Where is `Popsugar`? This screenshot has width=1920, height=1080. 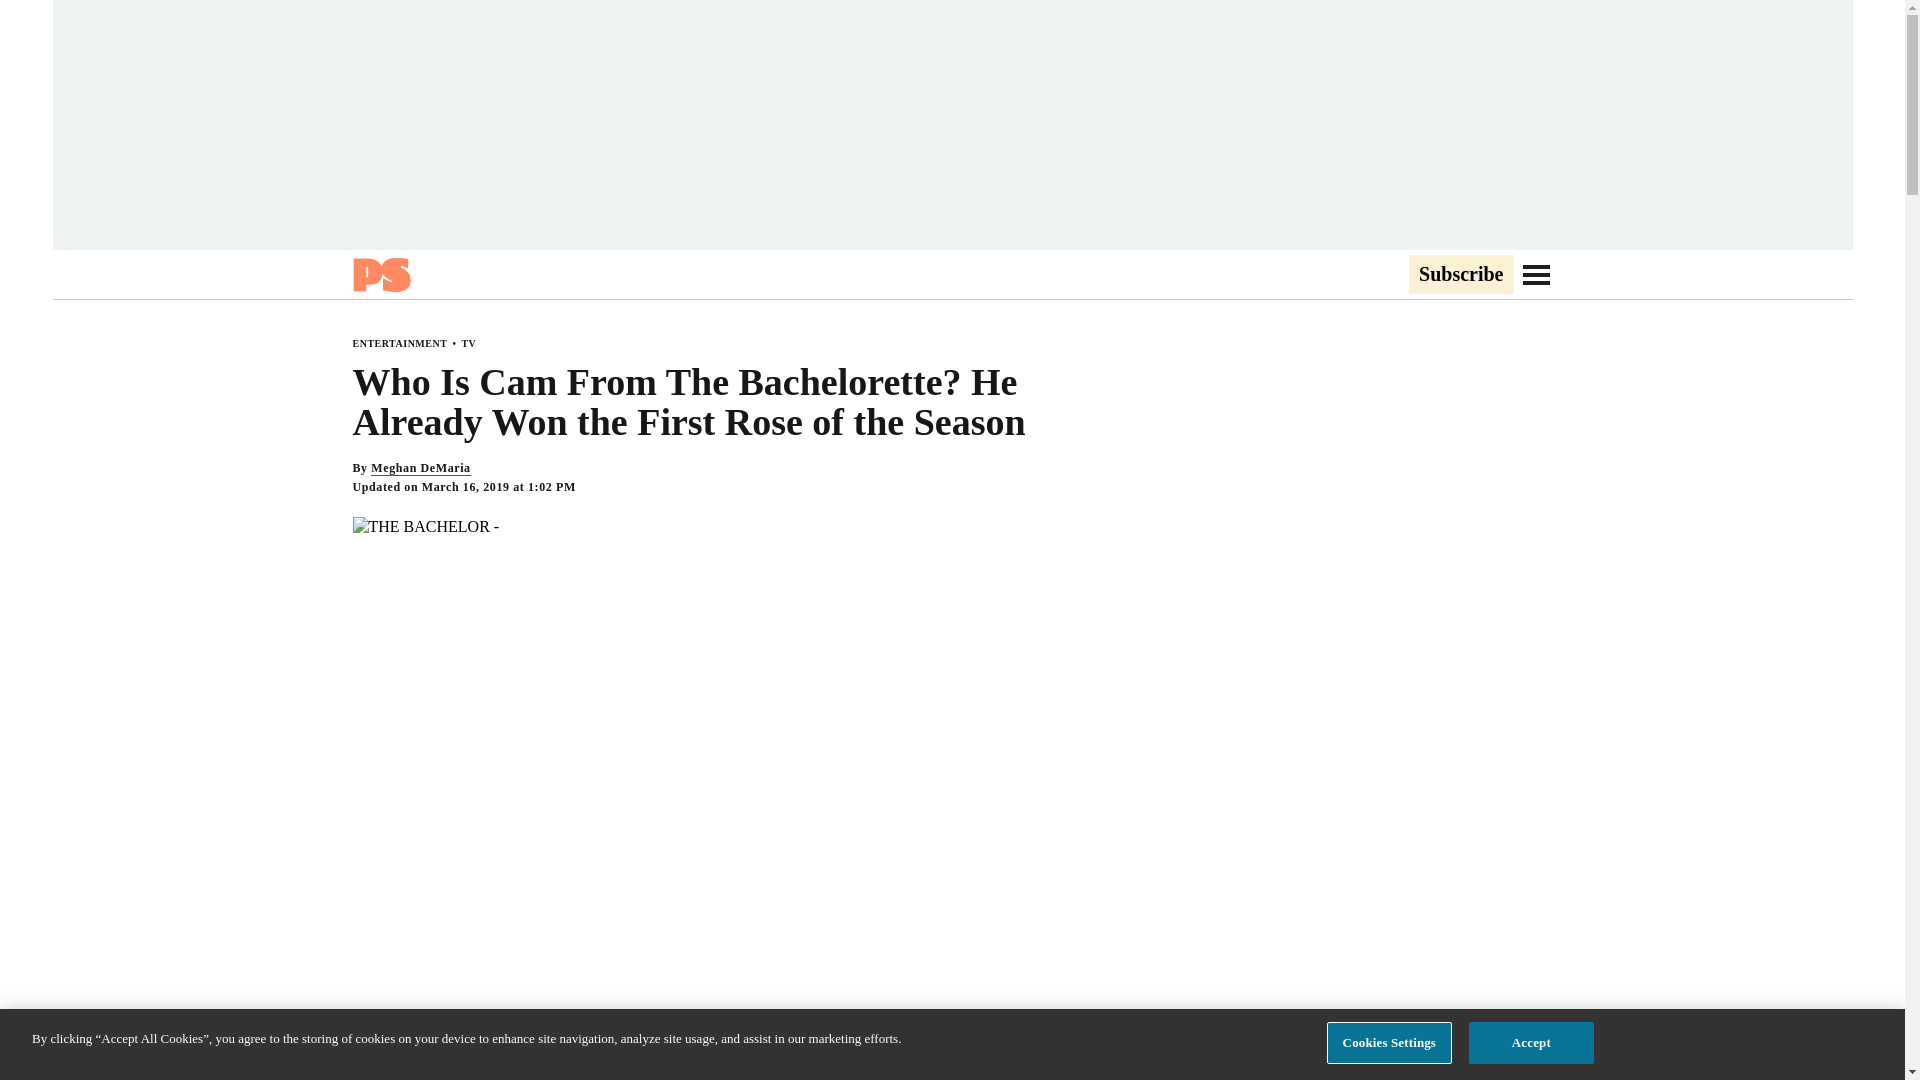
Popsugar is located at coordinates (380, 274).